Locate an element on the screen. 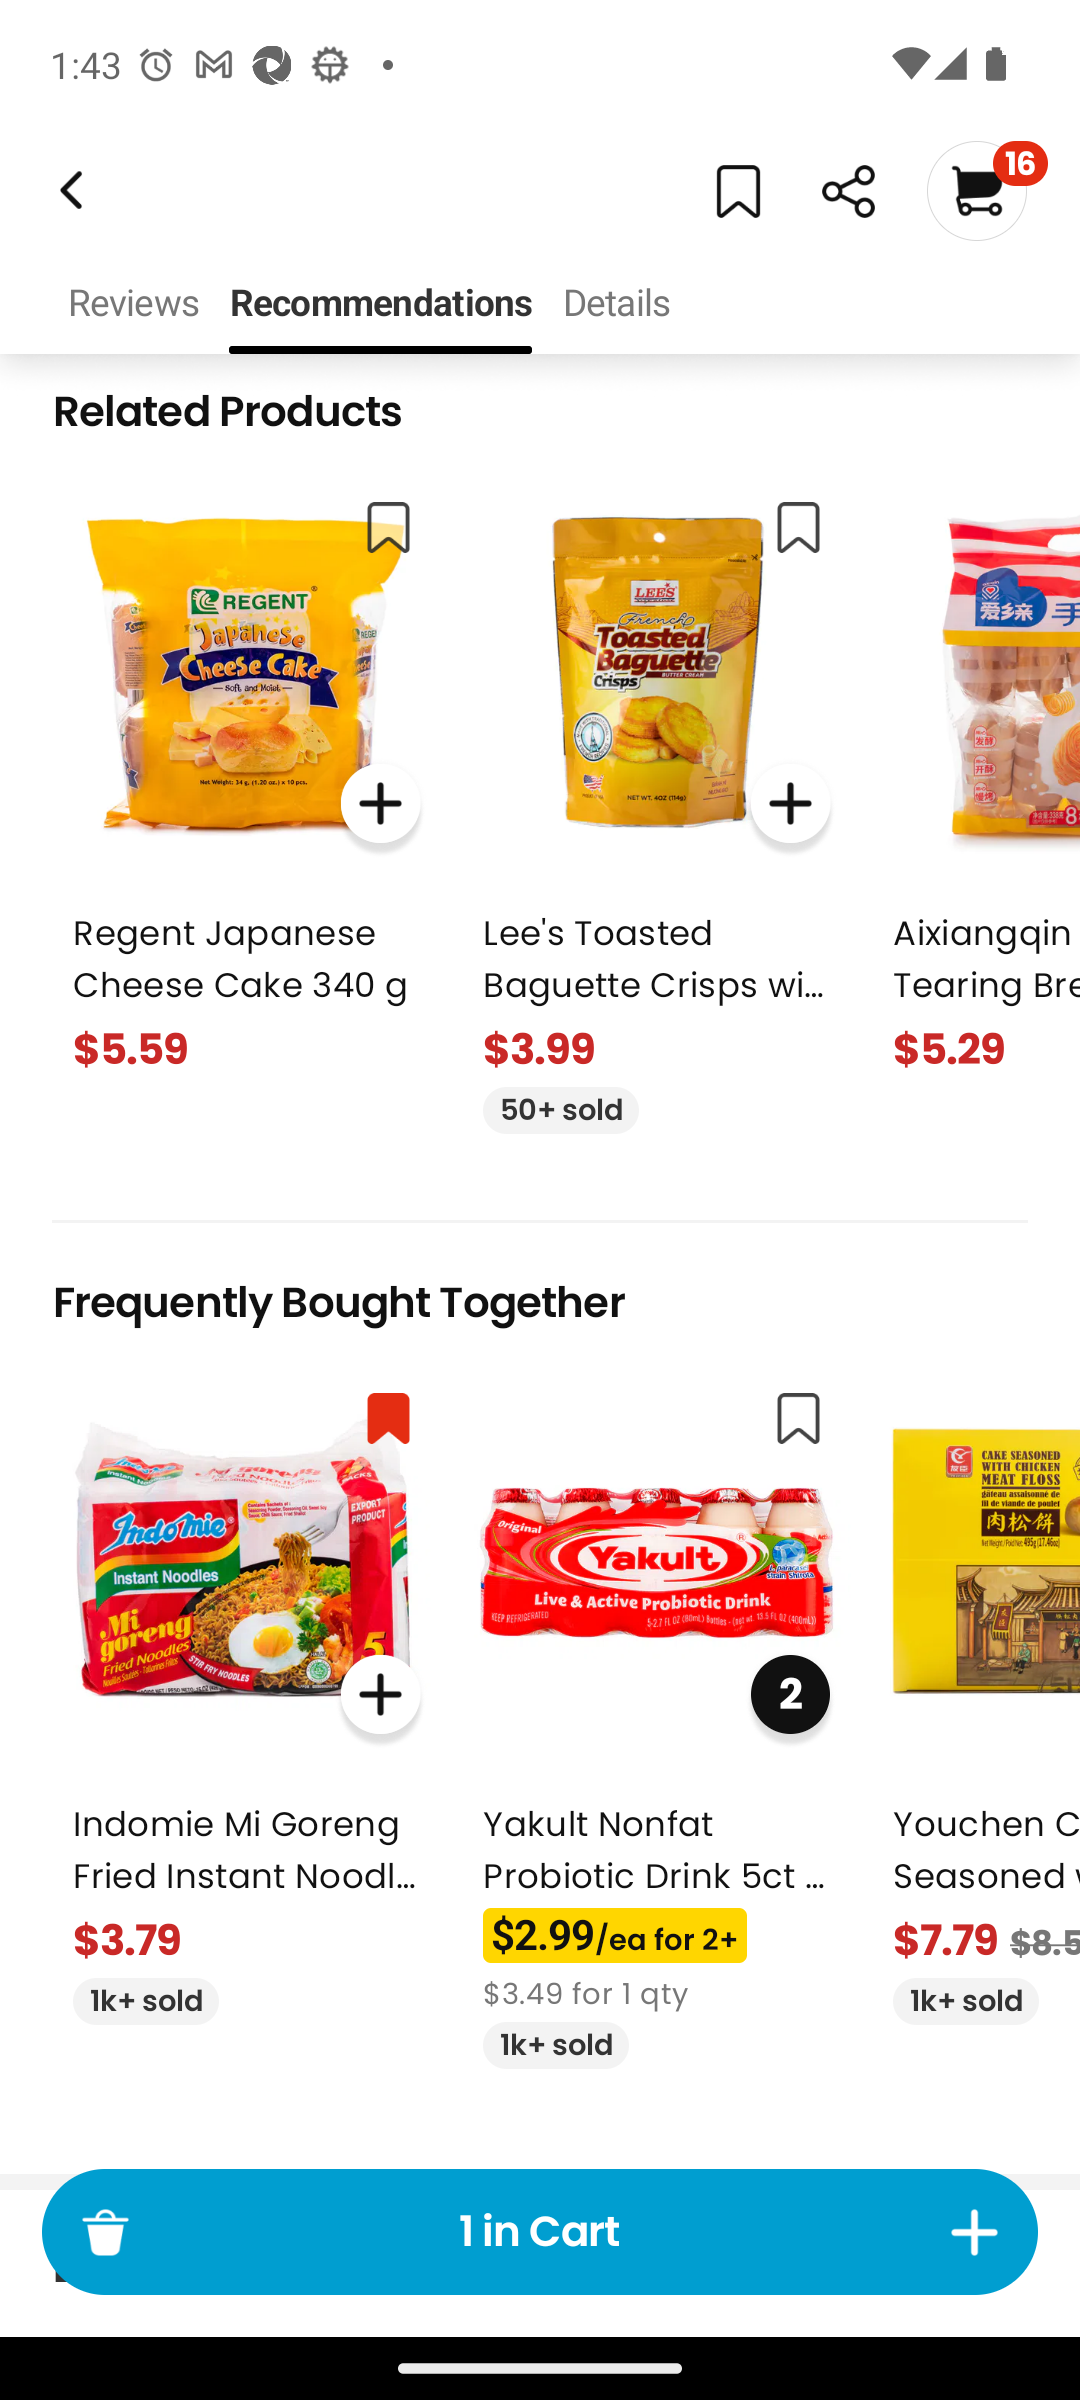 This screenshot has width=1080, height=2400. Looks good   is located at coordinates (432, 132).